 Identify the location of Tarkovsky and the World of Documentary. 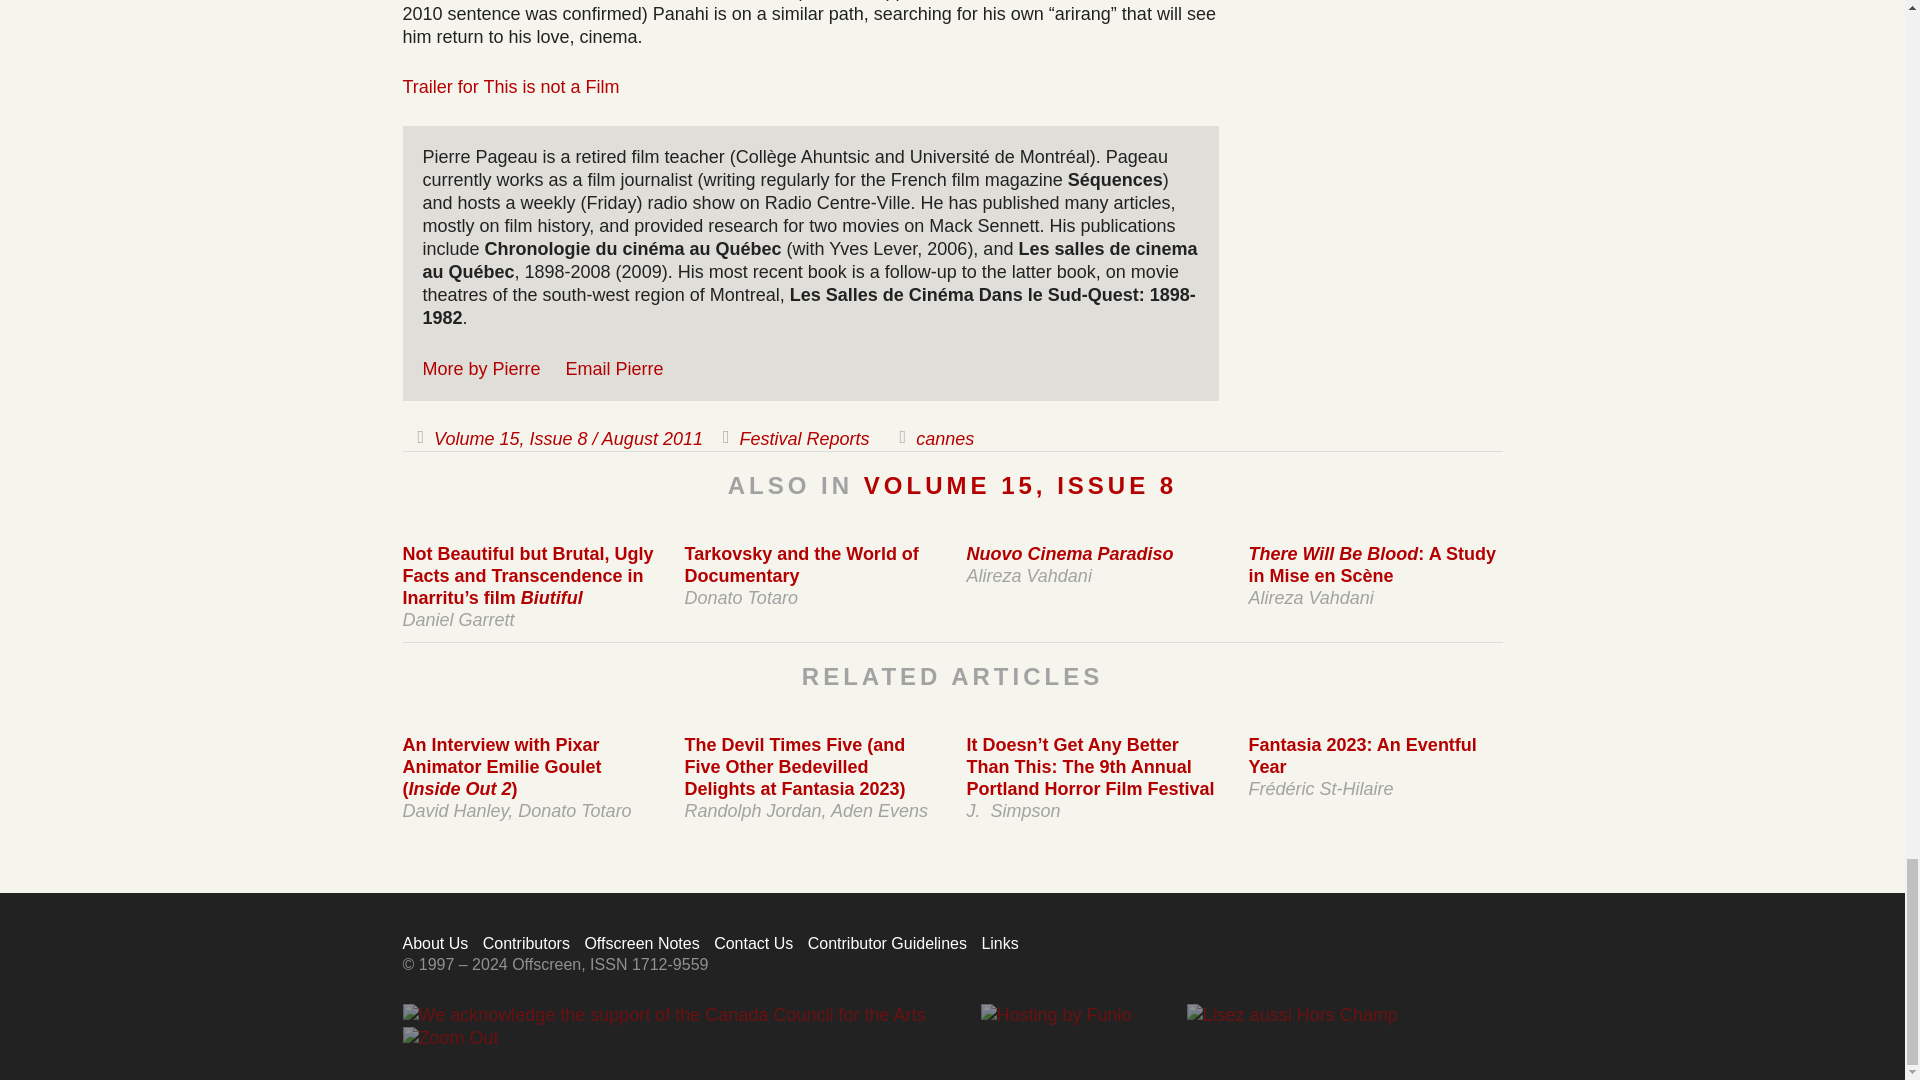
(800, 565).